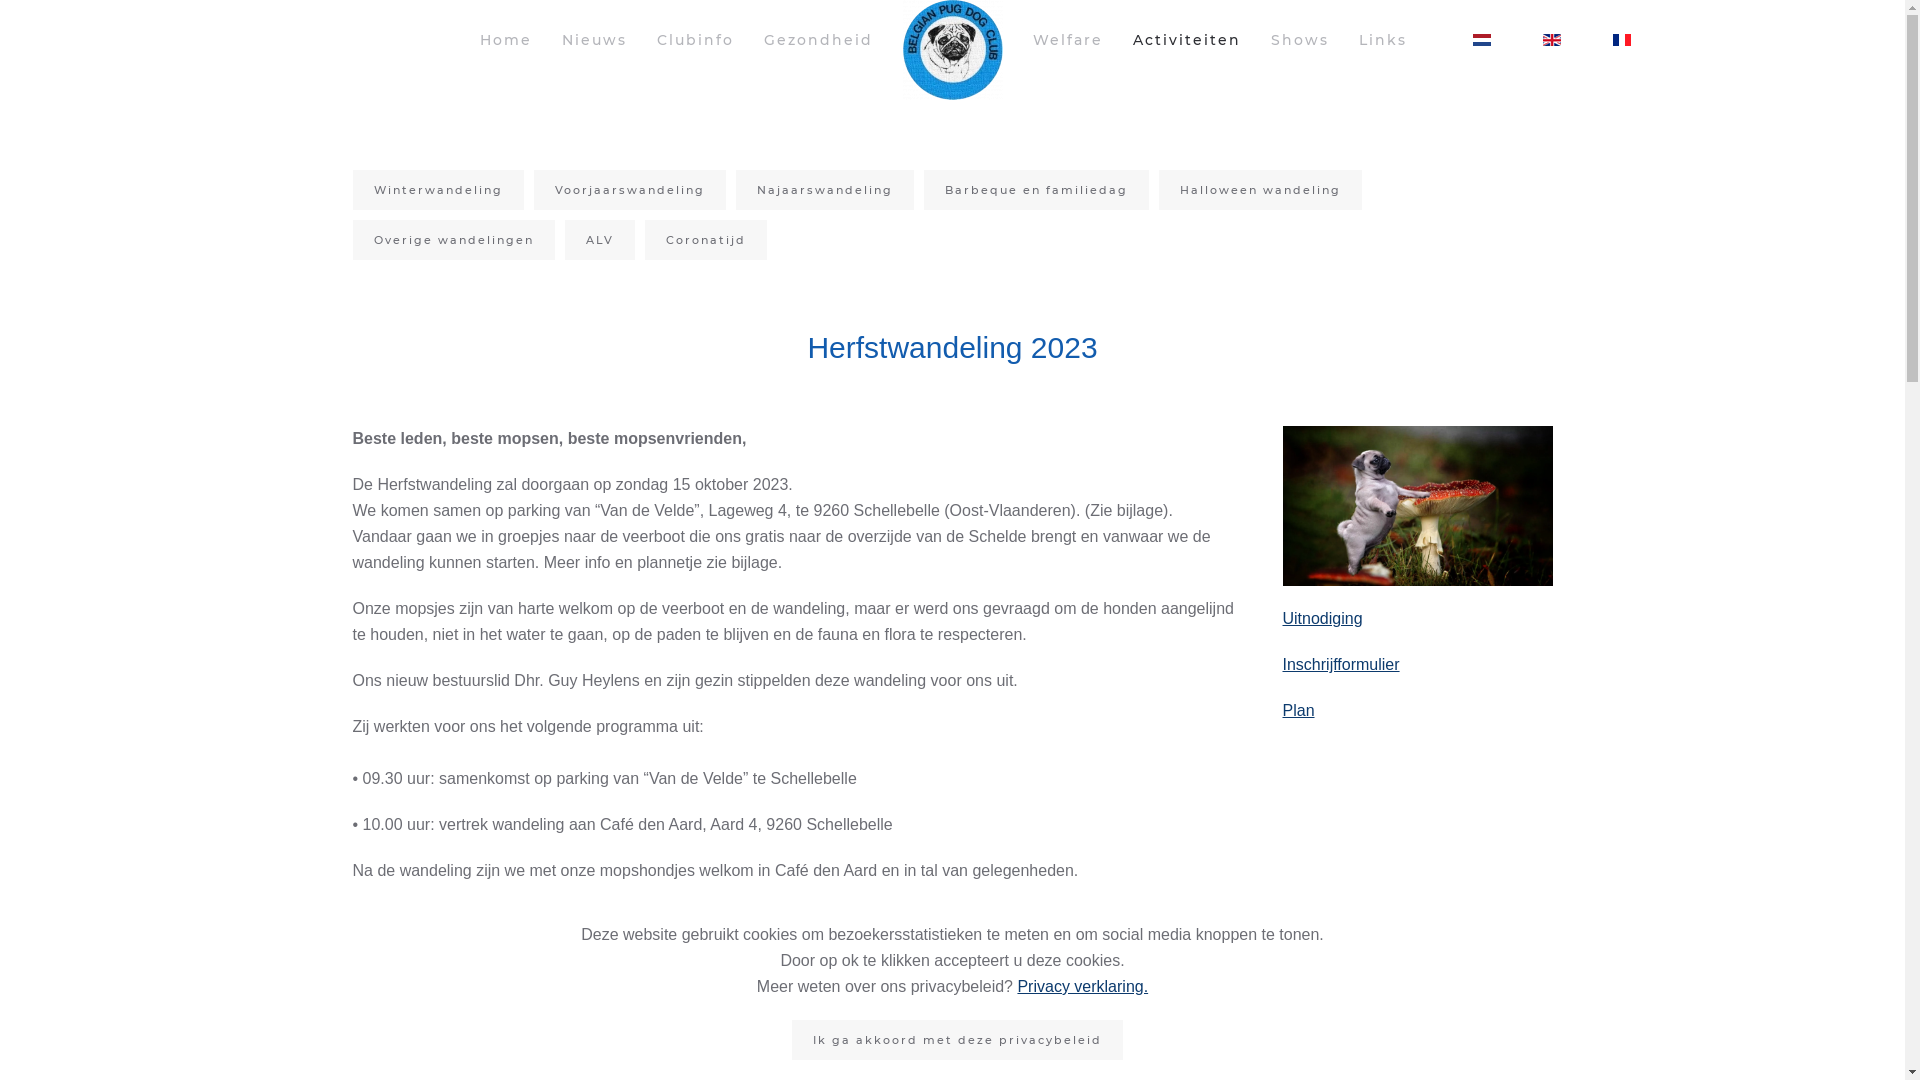 This screenshot has height=1080, width=1920. What do you see at coordinates (1382, 40) in the screenshot?
I see `Links` at bounding box center [1382, 40].